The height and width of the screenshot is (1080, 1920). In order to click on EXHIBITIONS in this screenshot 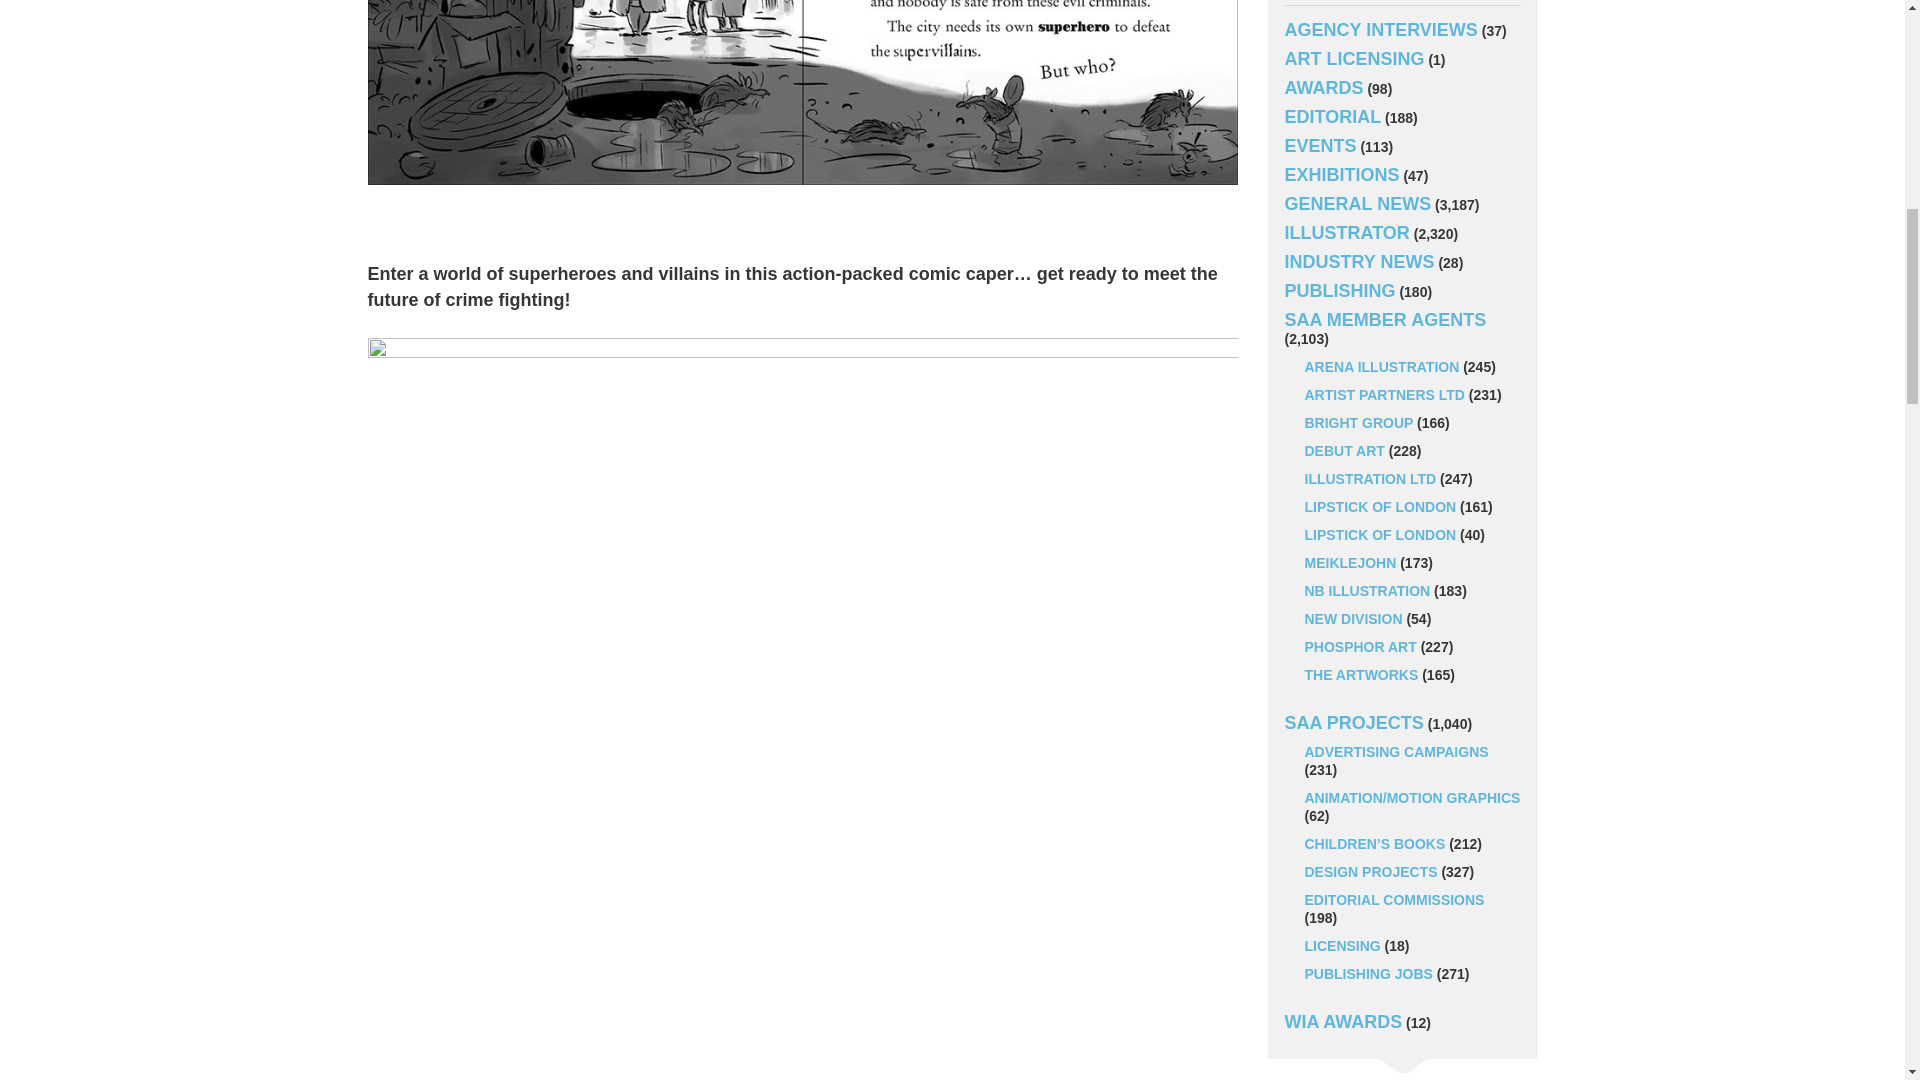, I will do `click(1342, 174)`.